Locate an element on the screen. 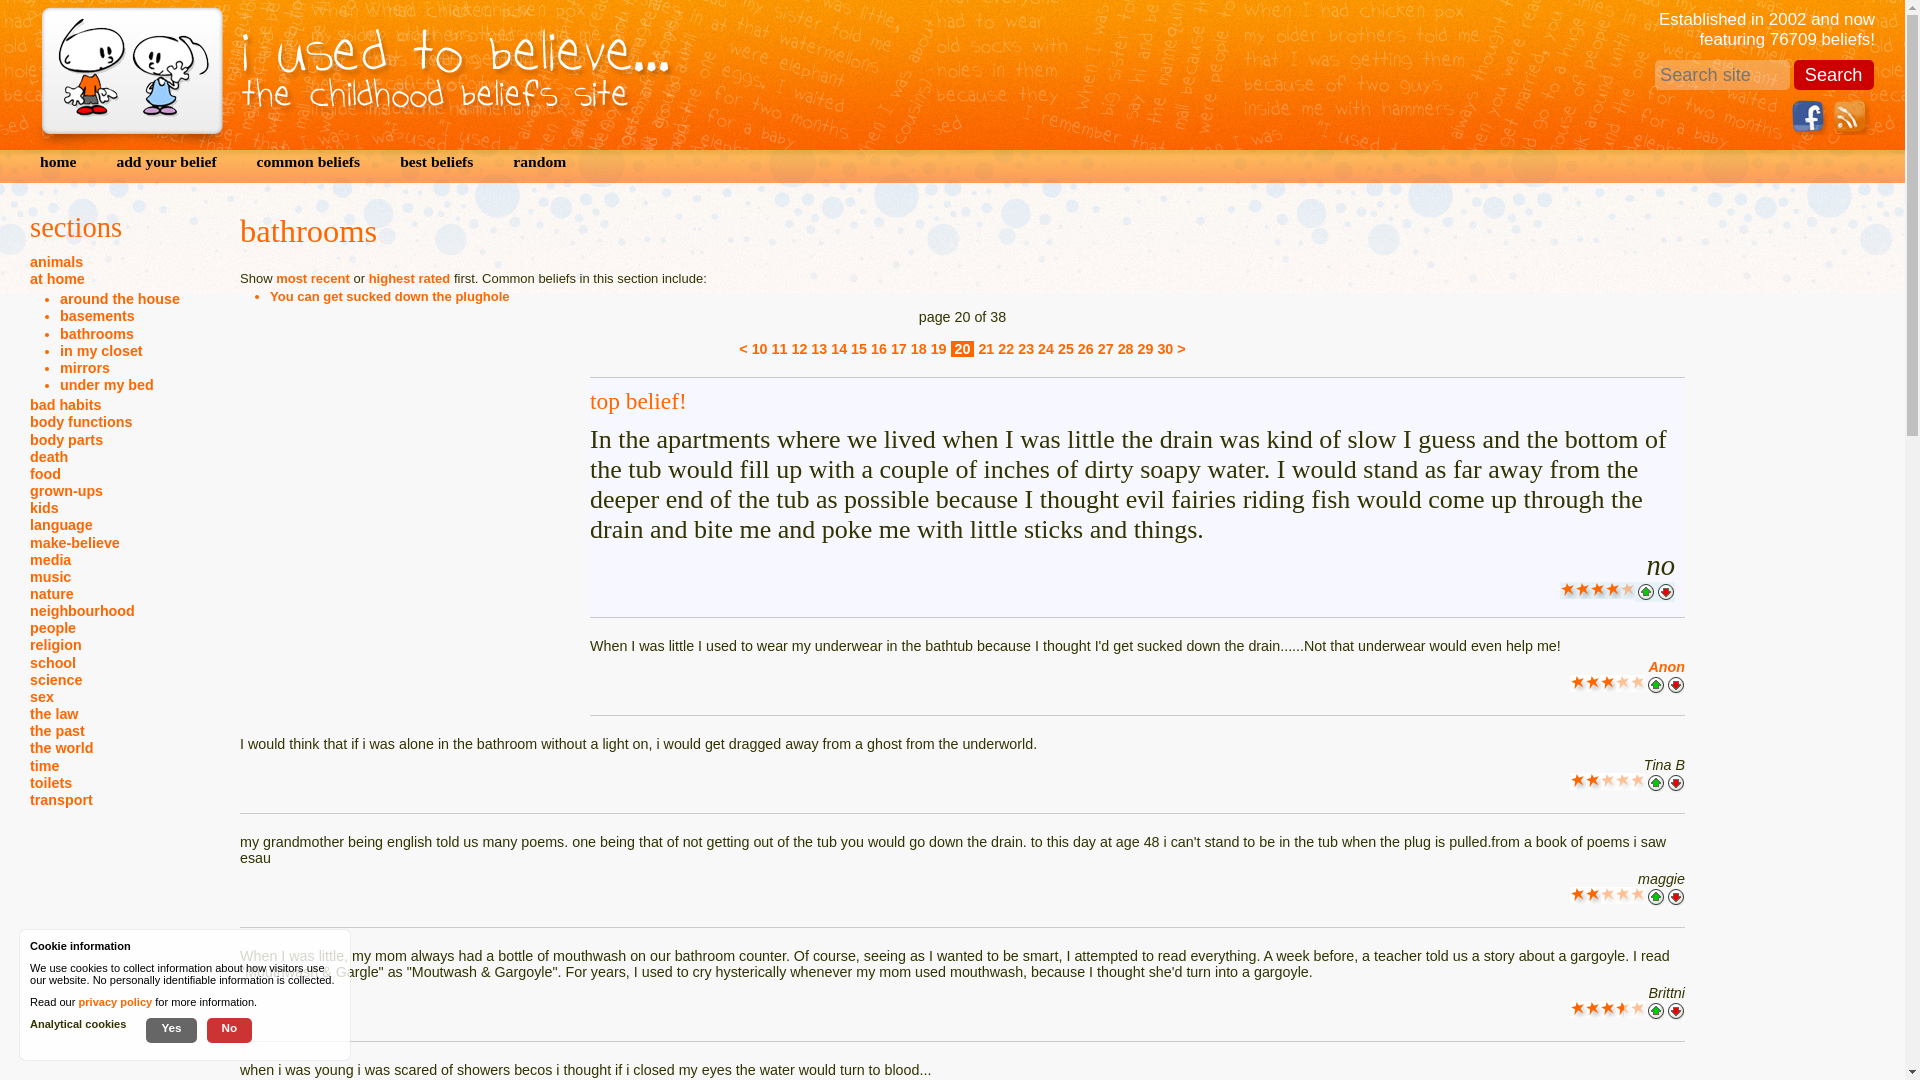 This screenshot has height=1080, width=1920. home is located at coordinates (58, 161).